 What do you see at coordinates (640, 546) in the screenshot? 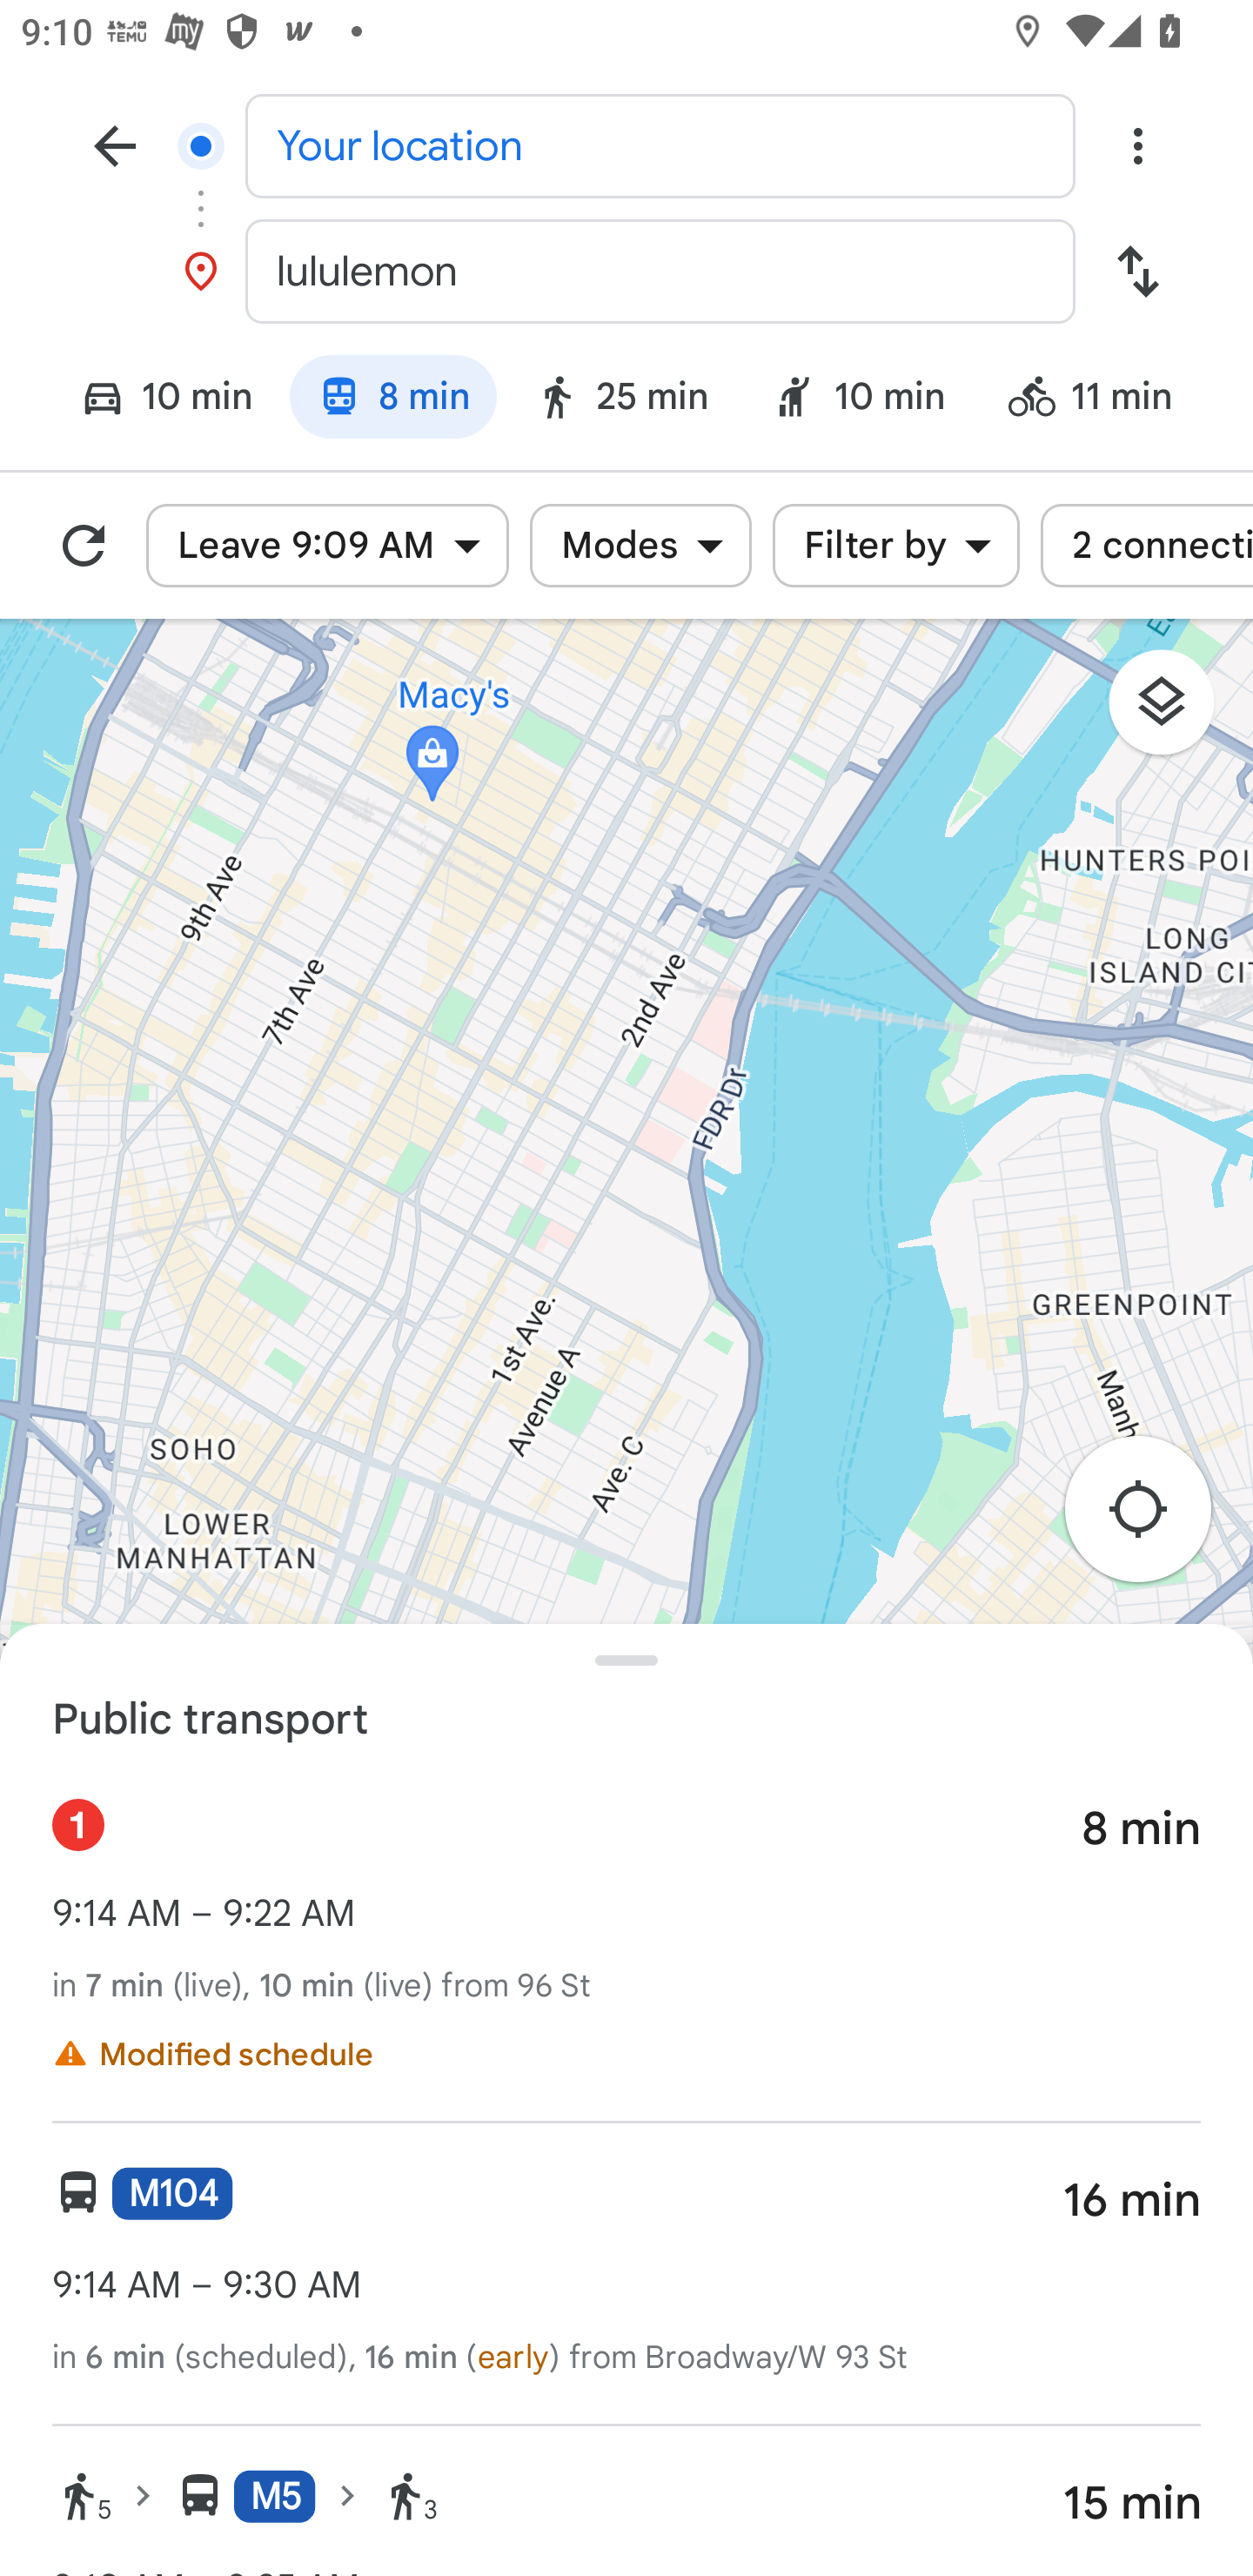
I see `Modes` at bounding box center [640, 546].